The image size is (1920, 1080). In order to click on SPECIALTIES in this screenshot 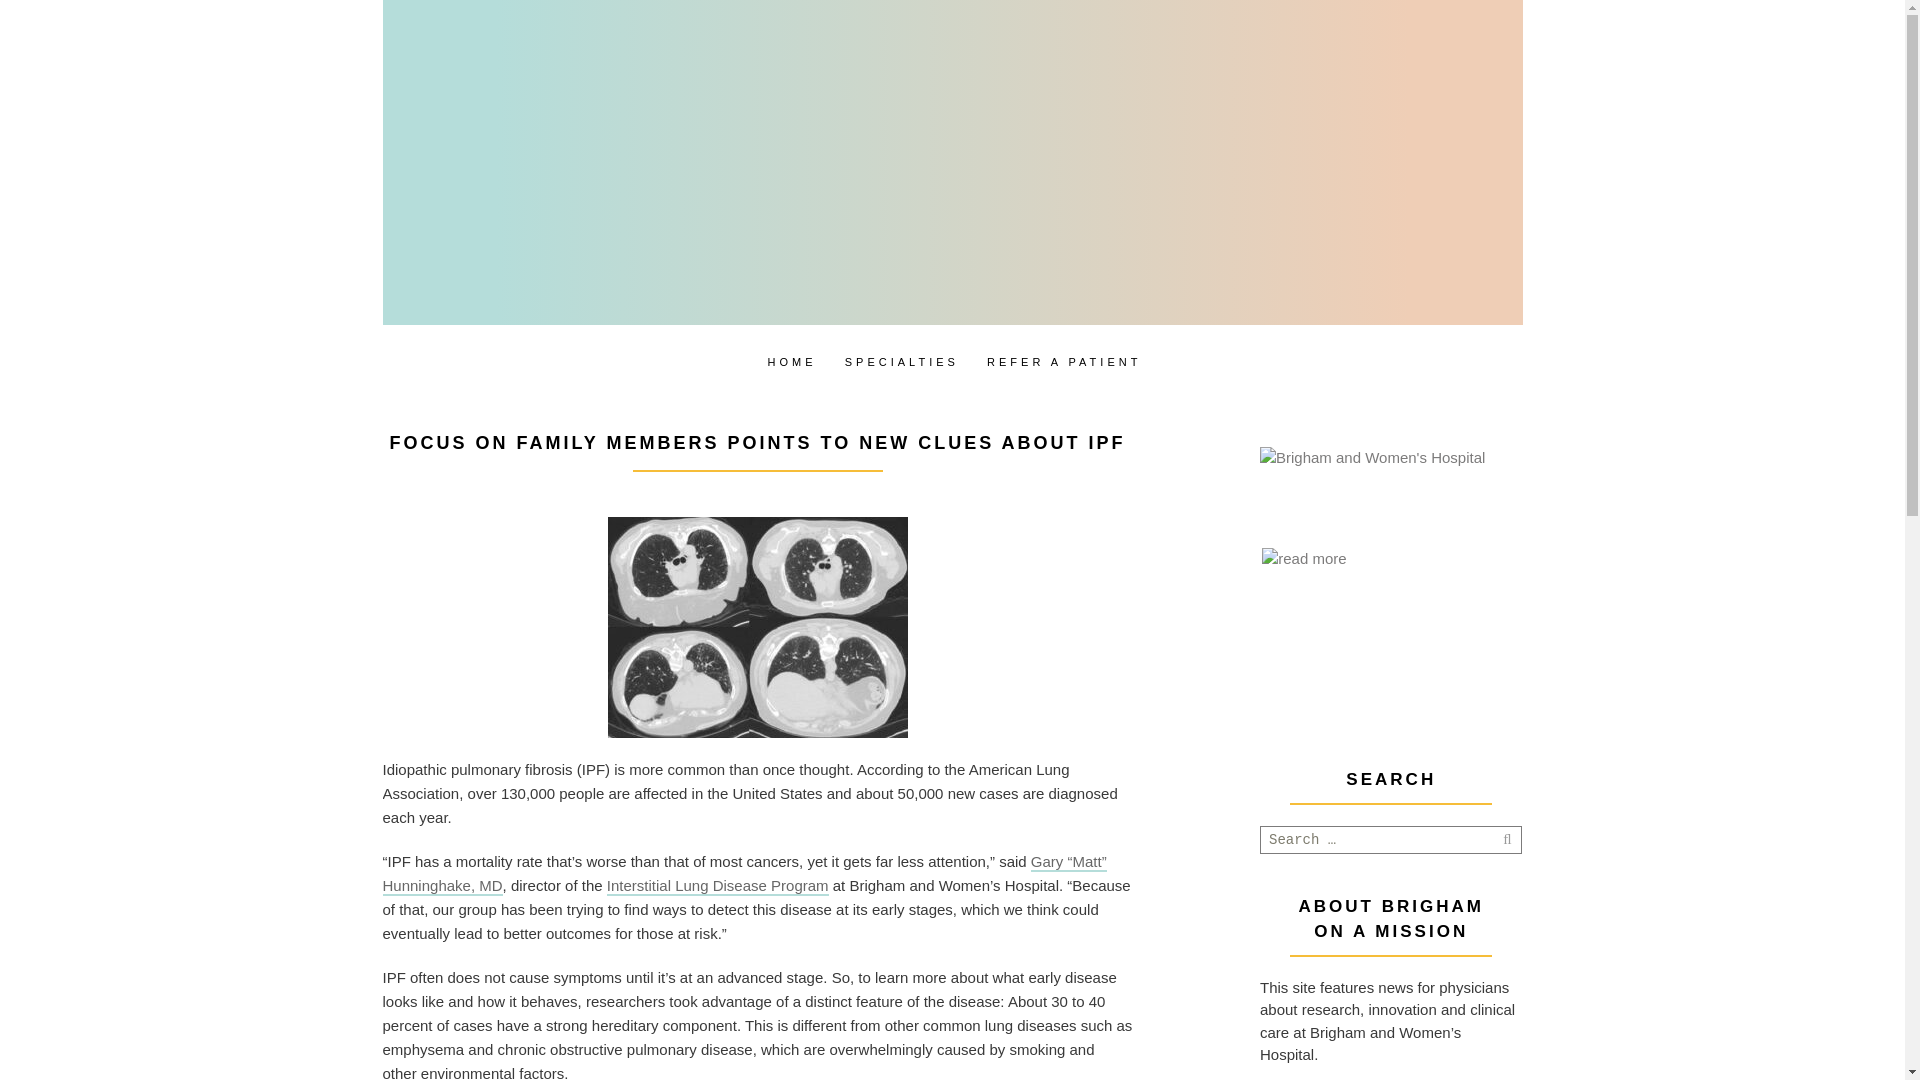, I will do `click(902, 366)`.